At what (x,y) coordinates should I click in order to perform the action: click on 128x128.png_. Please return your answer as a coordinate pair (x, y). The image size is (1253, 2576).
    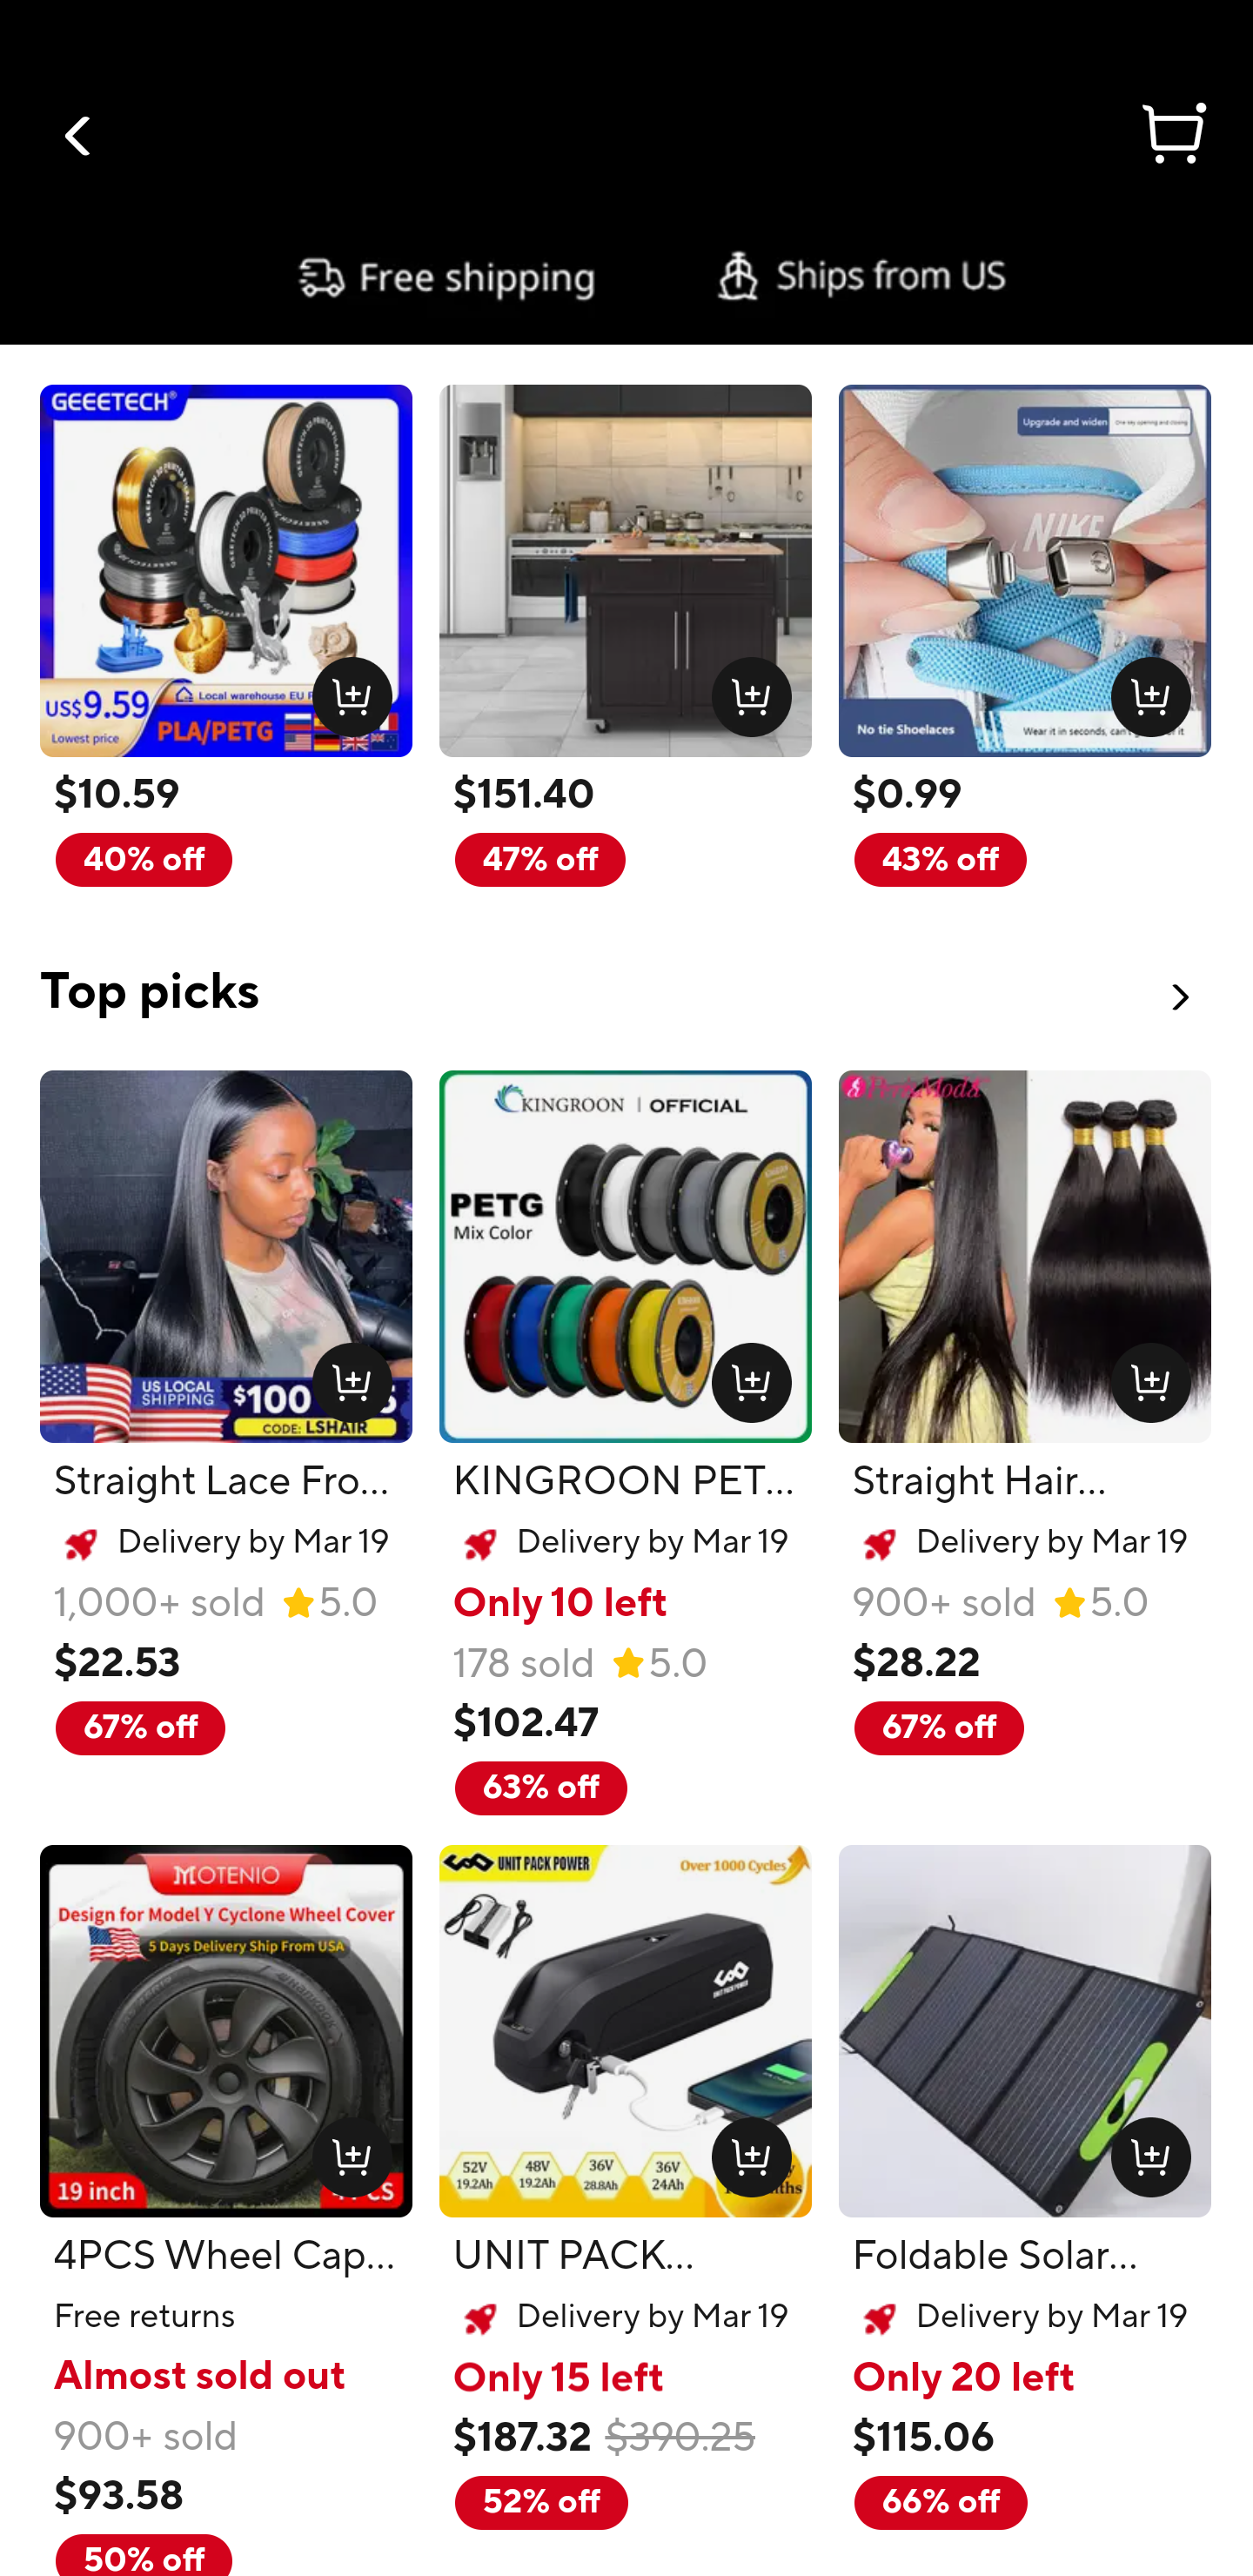
    Looking at the image, I should click on (745, 2150).